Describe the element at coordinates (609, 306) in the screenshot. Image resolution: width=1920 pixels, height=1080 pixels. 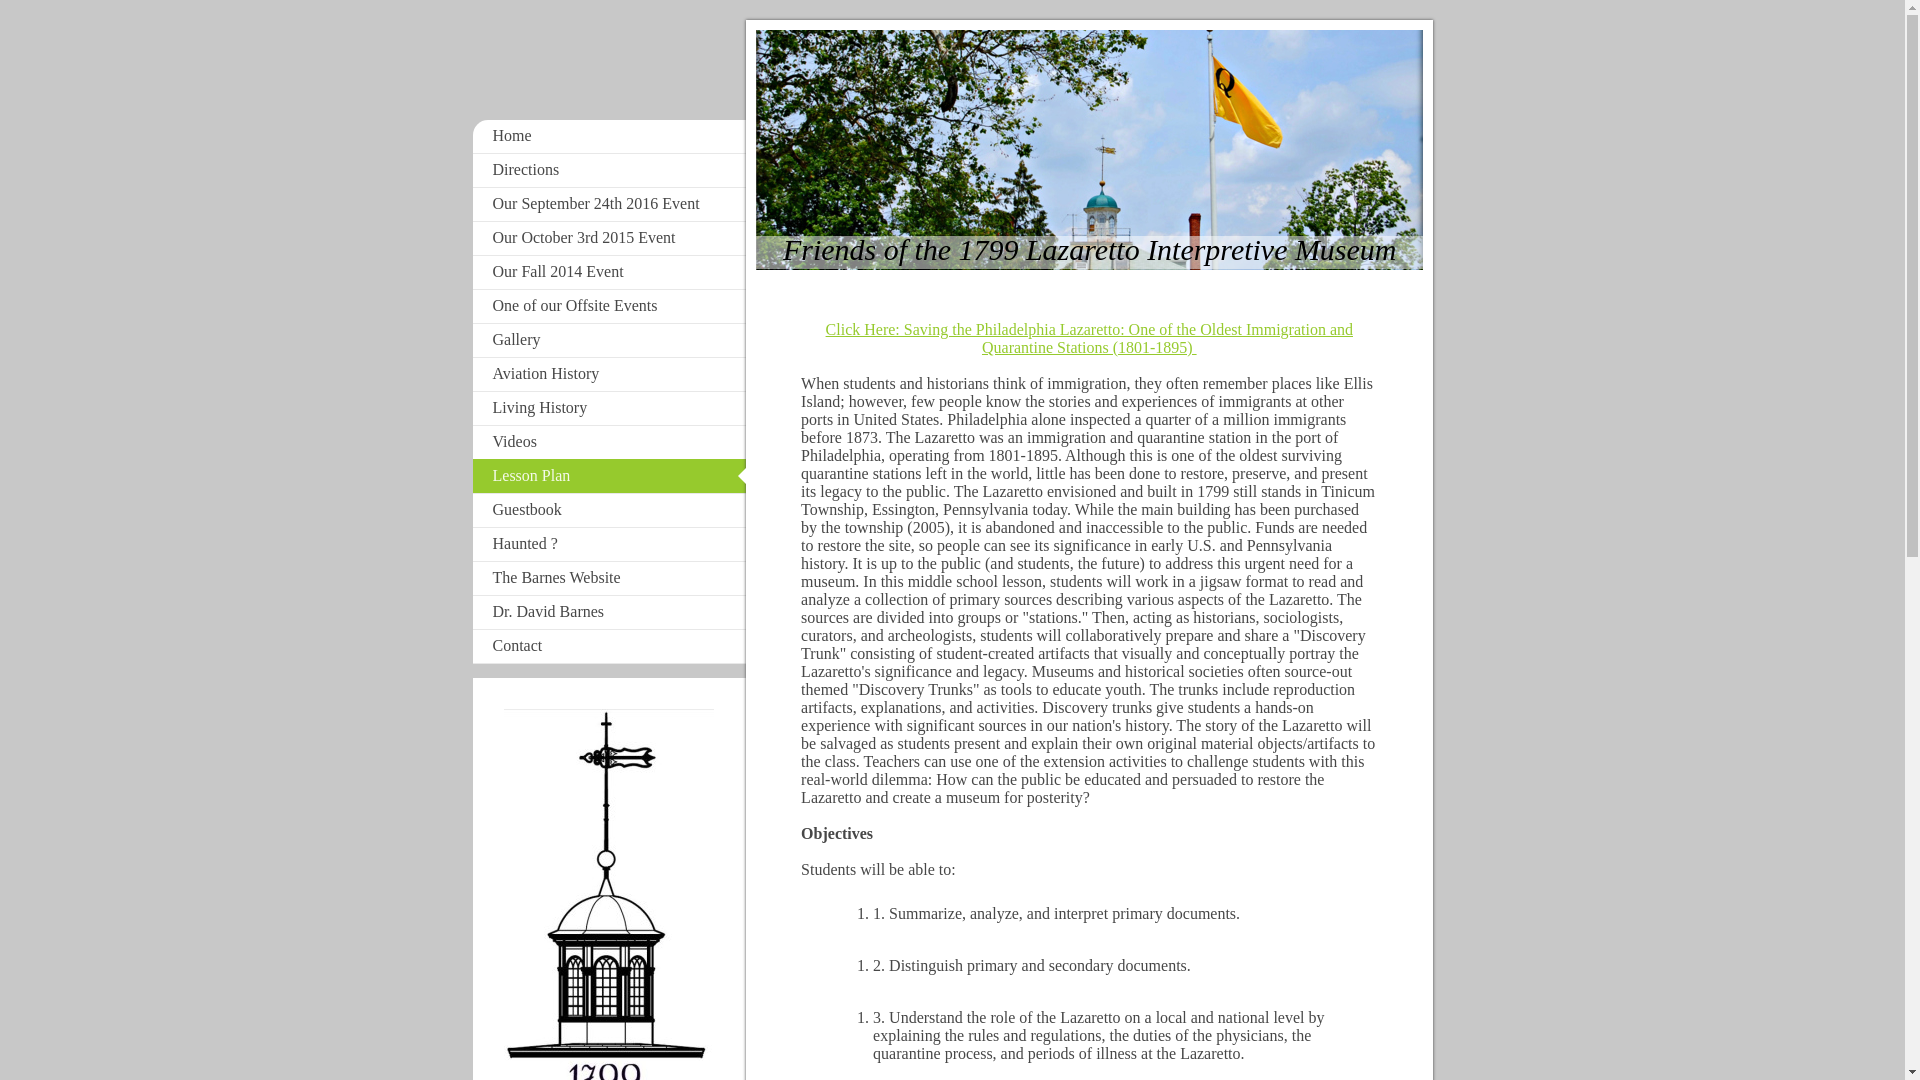
I see `One of our Offsite Events` at that location.